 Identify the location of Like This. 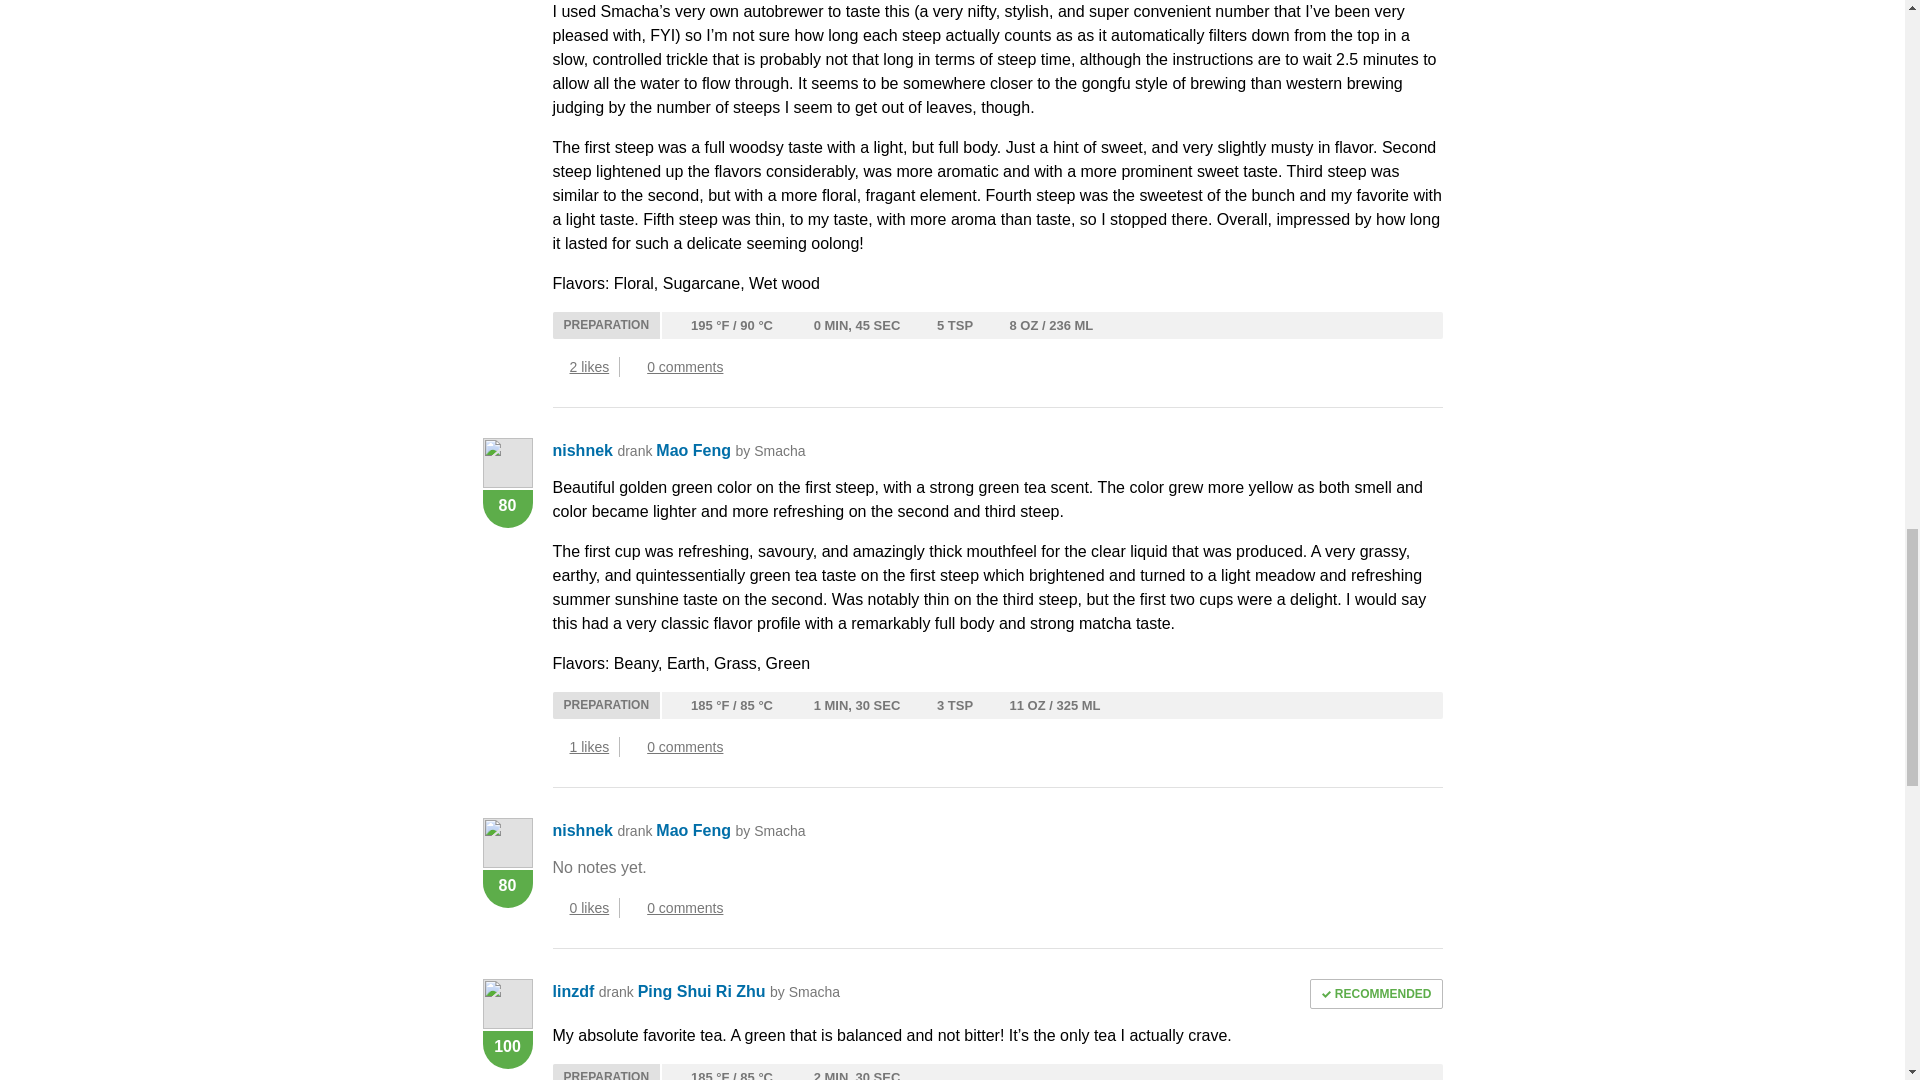
(558, 746).